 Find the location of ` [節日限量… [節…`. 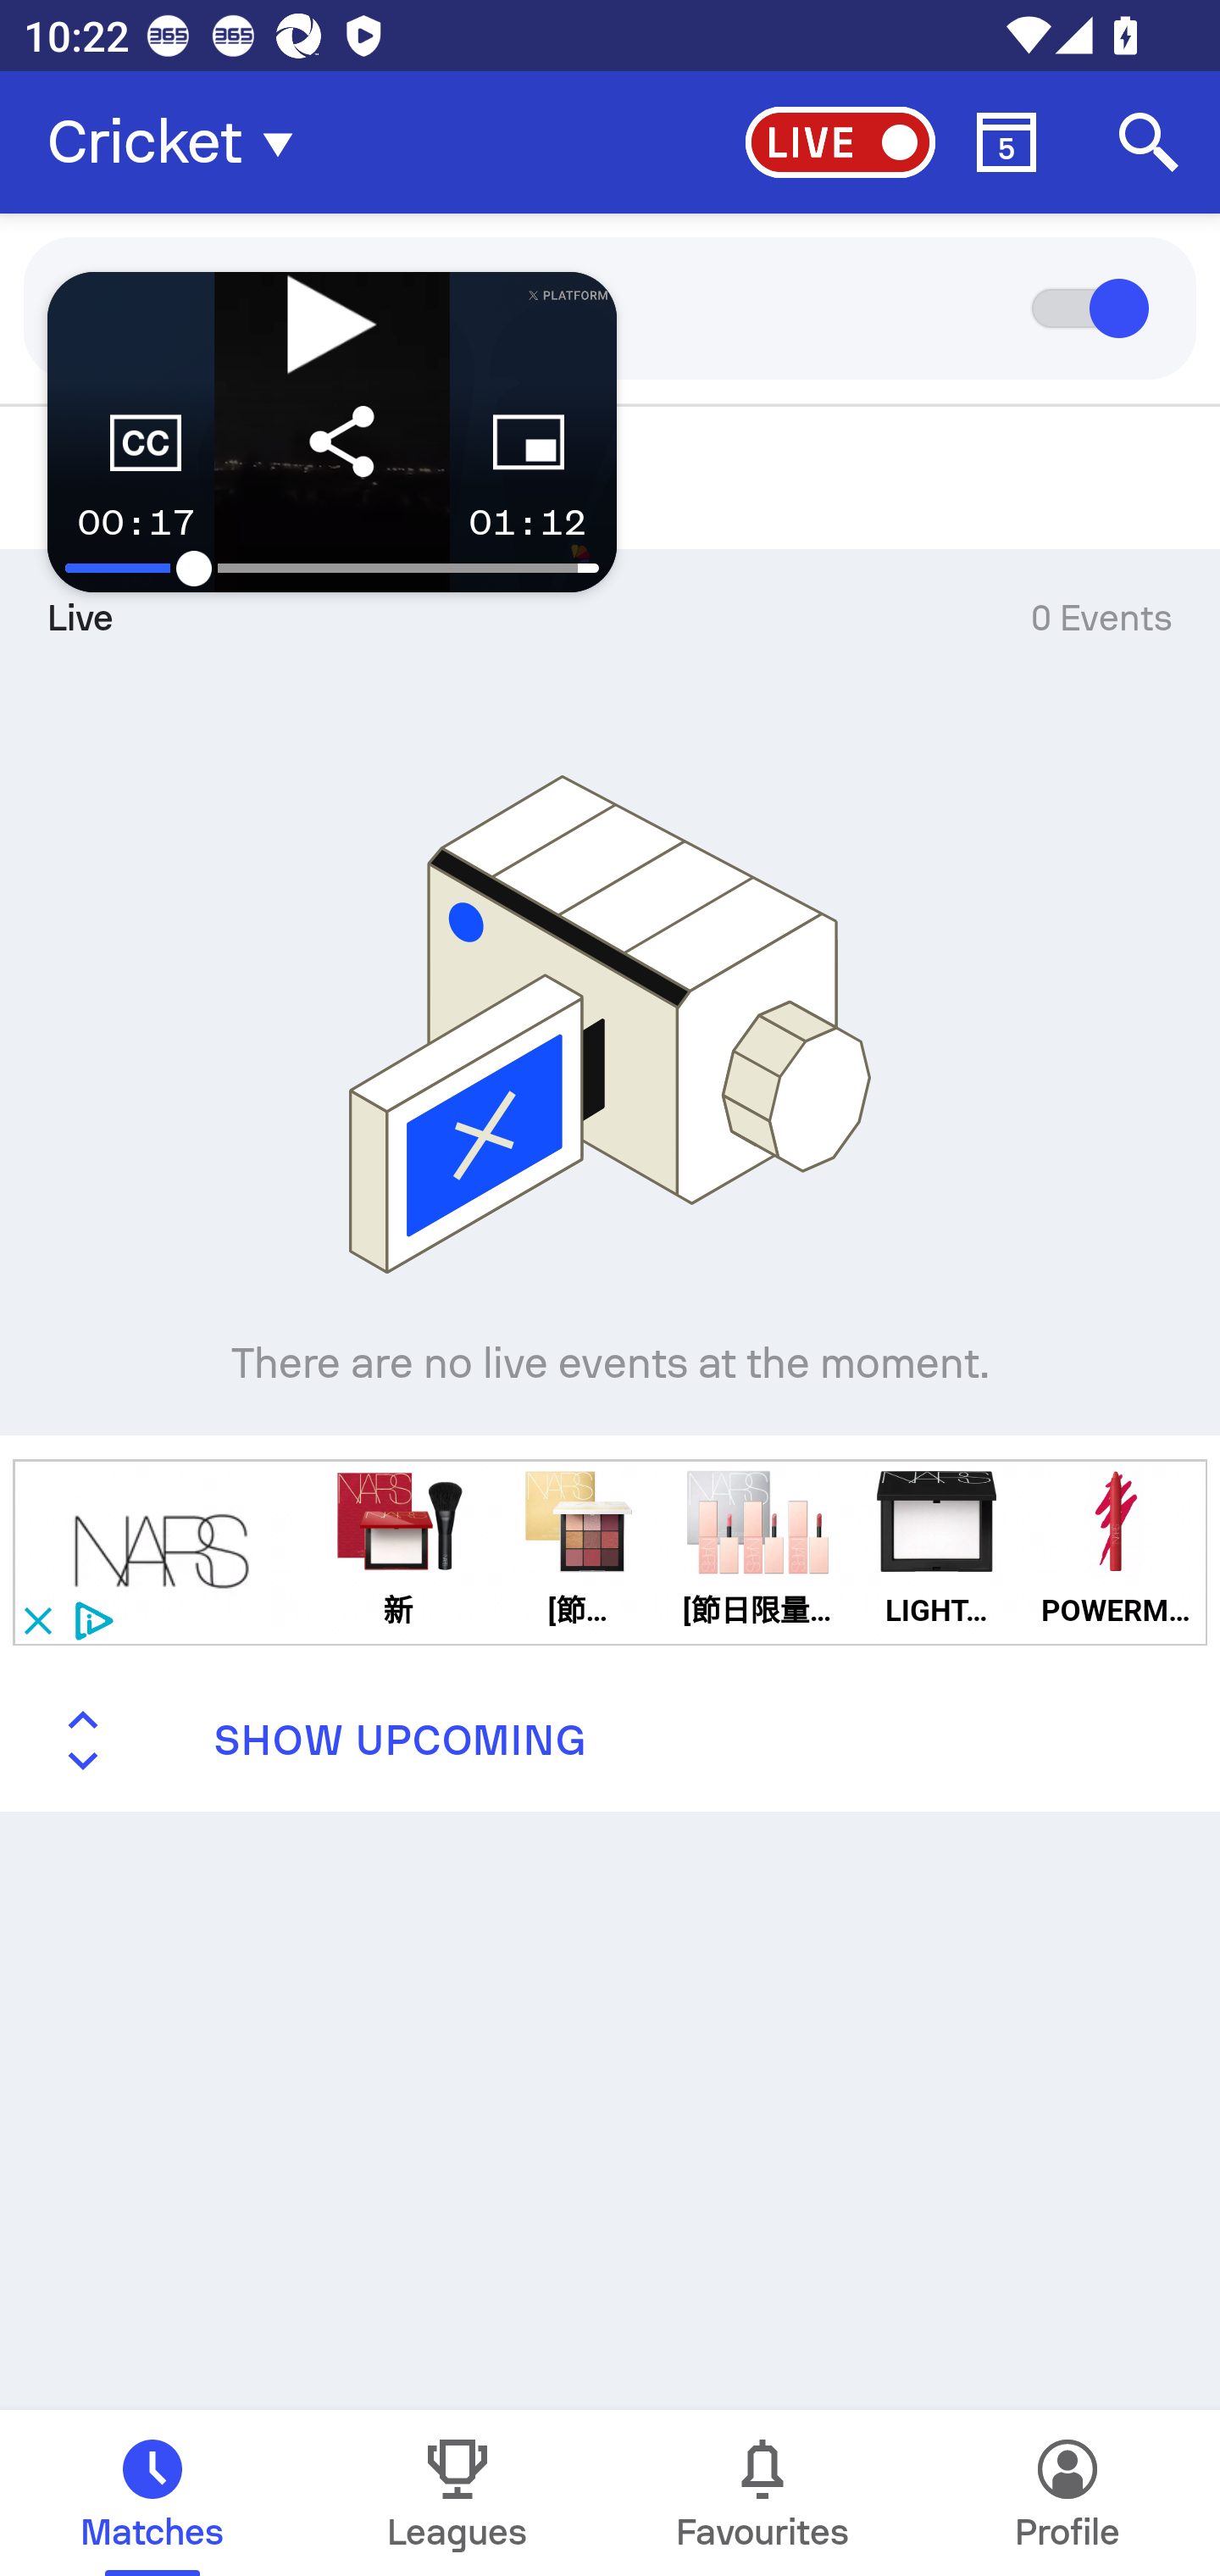

 [節日限量… [節… is located at coordinates (579, 1552).